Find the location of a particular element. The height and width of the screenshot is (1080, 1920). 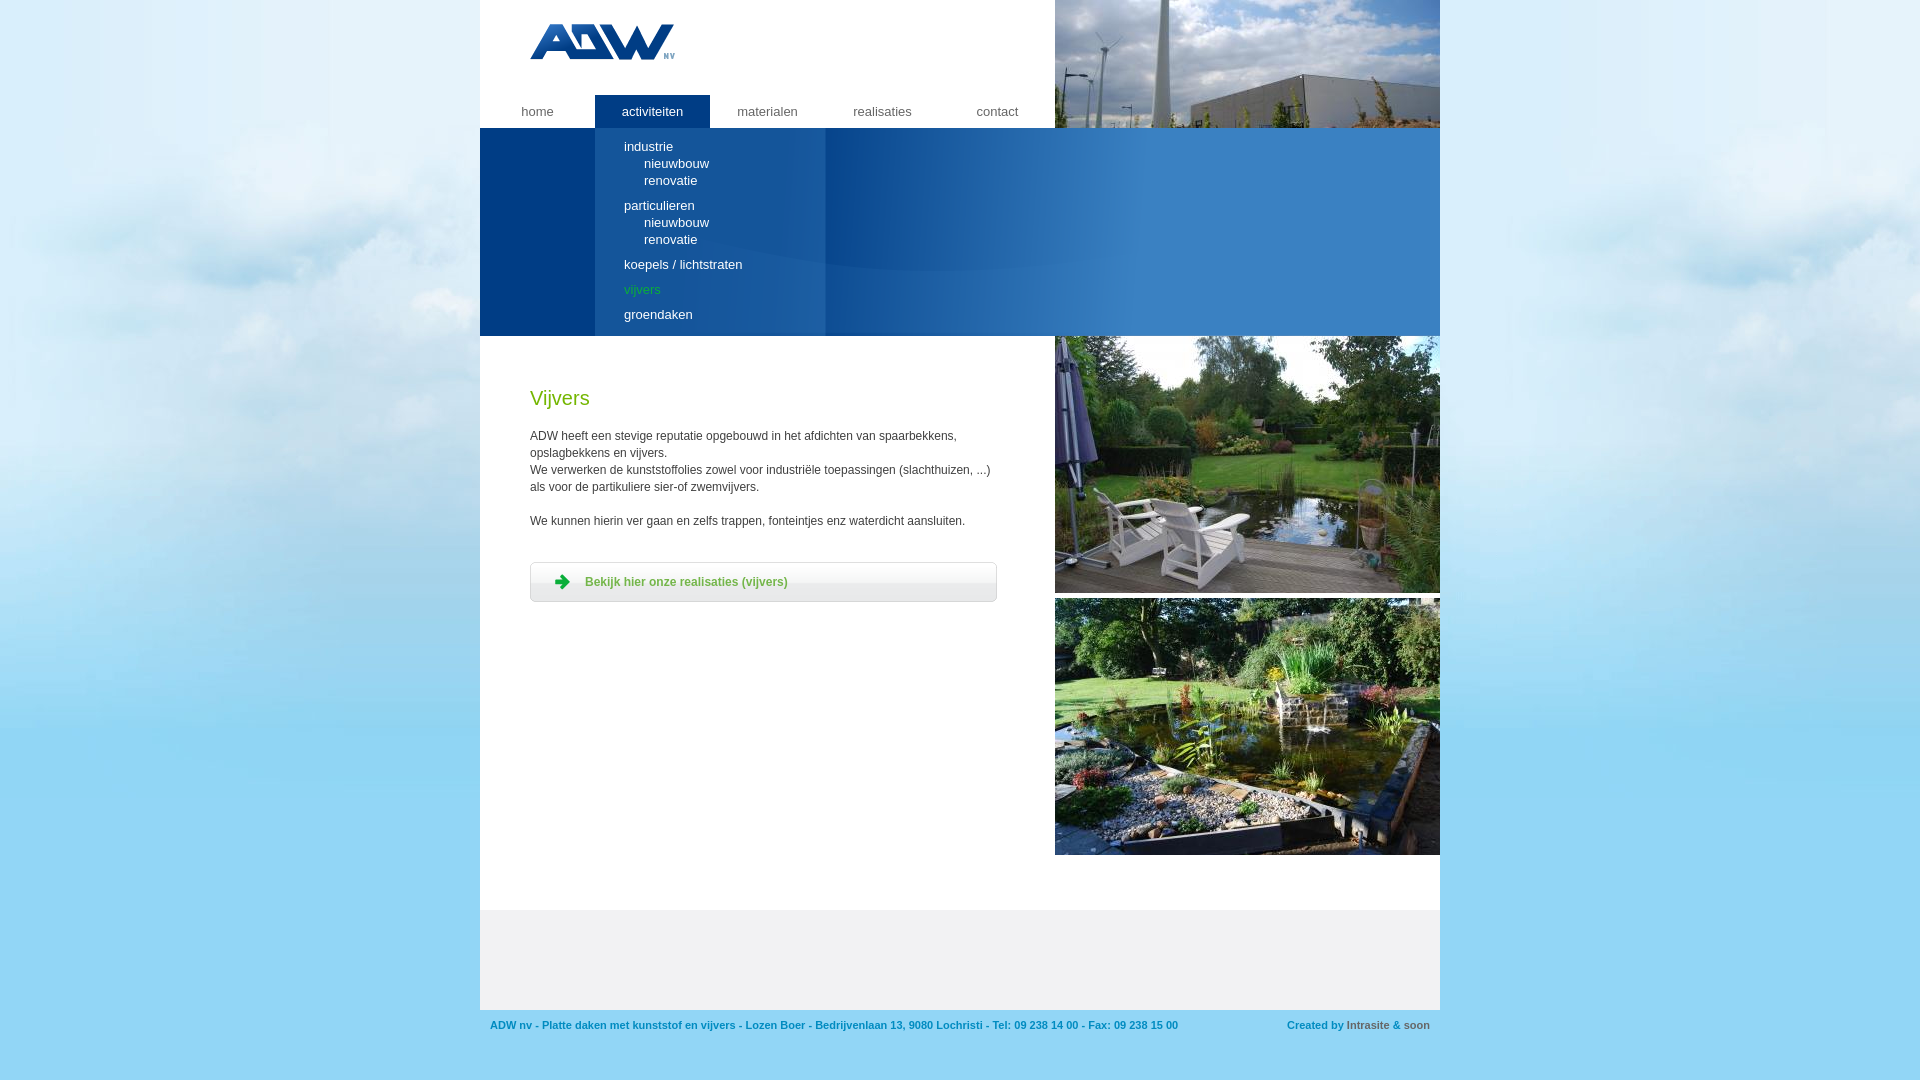

koepels / lichtstraten is located at coordinates (684, 264).